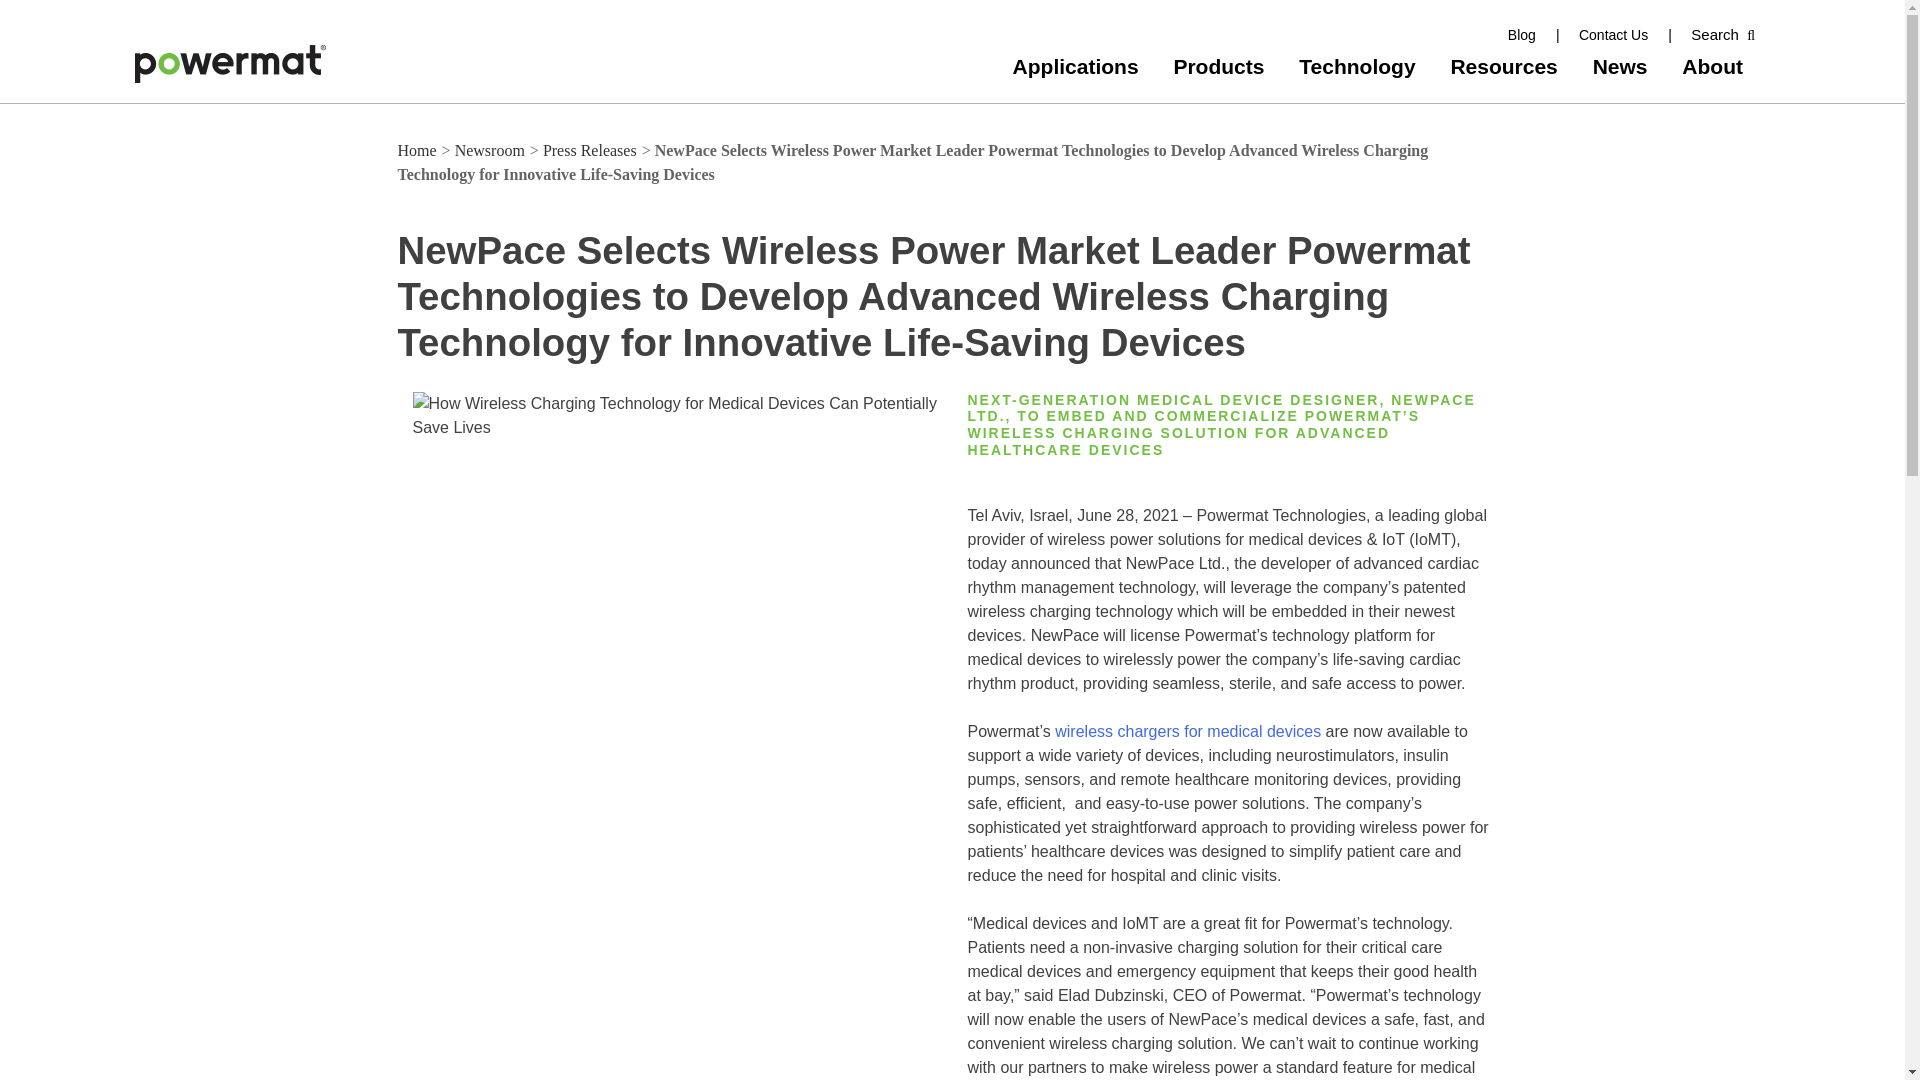 The image size is (1920, 1080). I want to click on Resources, so click(1501, 66).